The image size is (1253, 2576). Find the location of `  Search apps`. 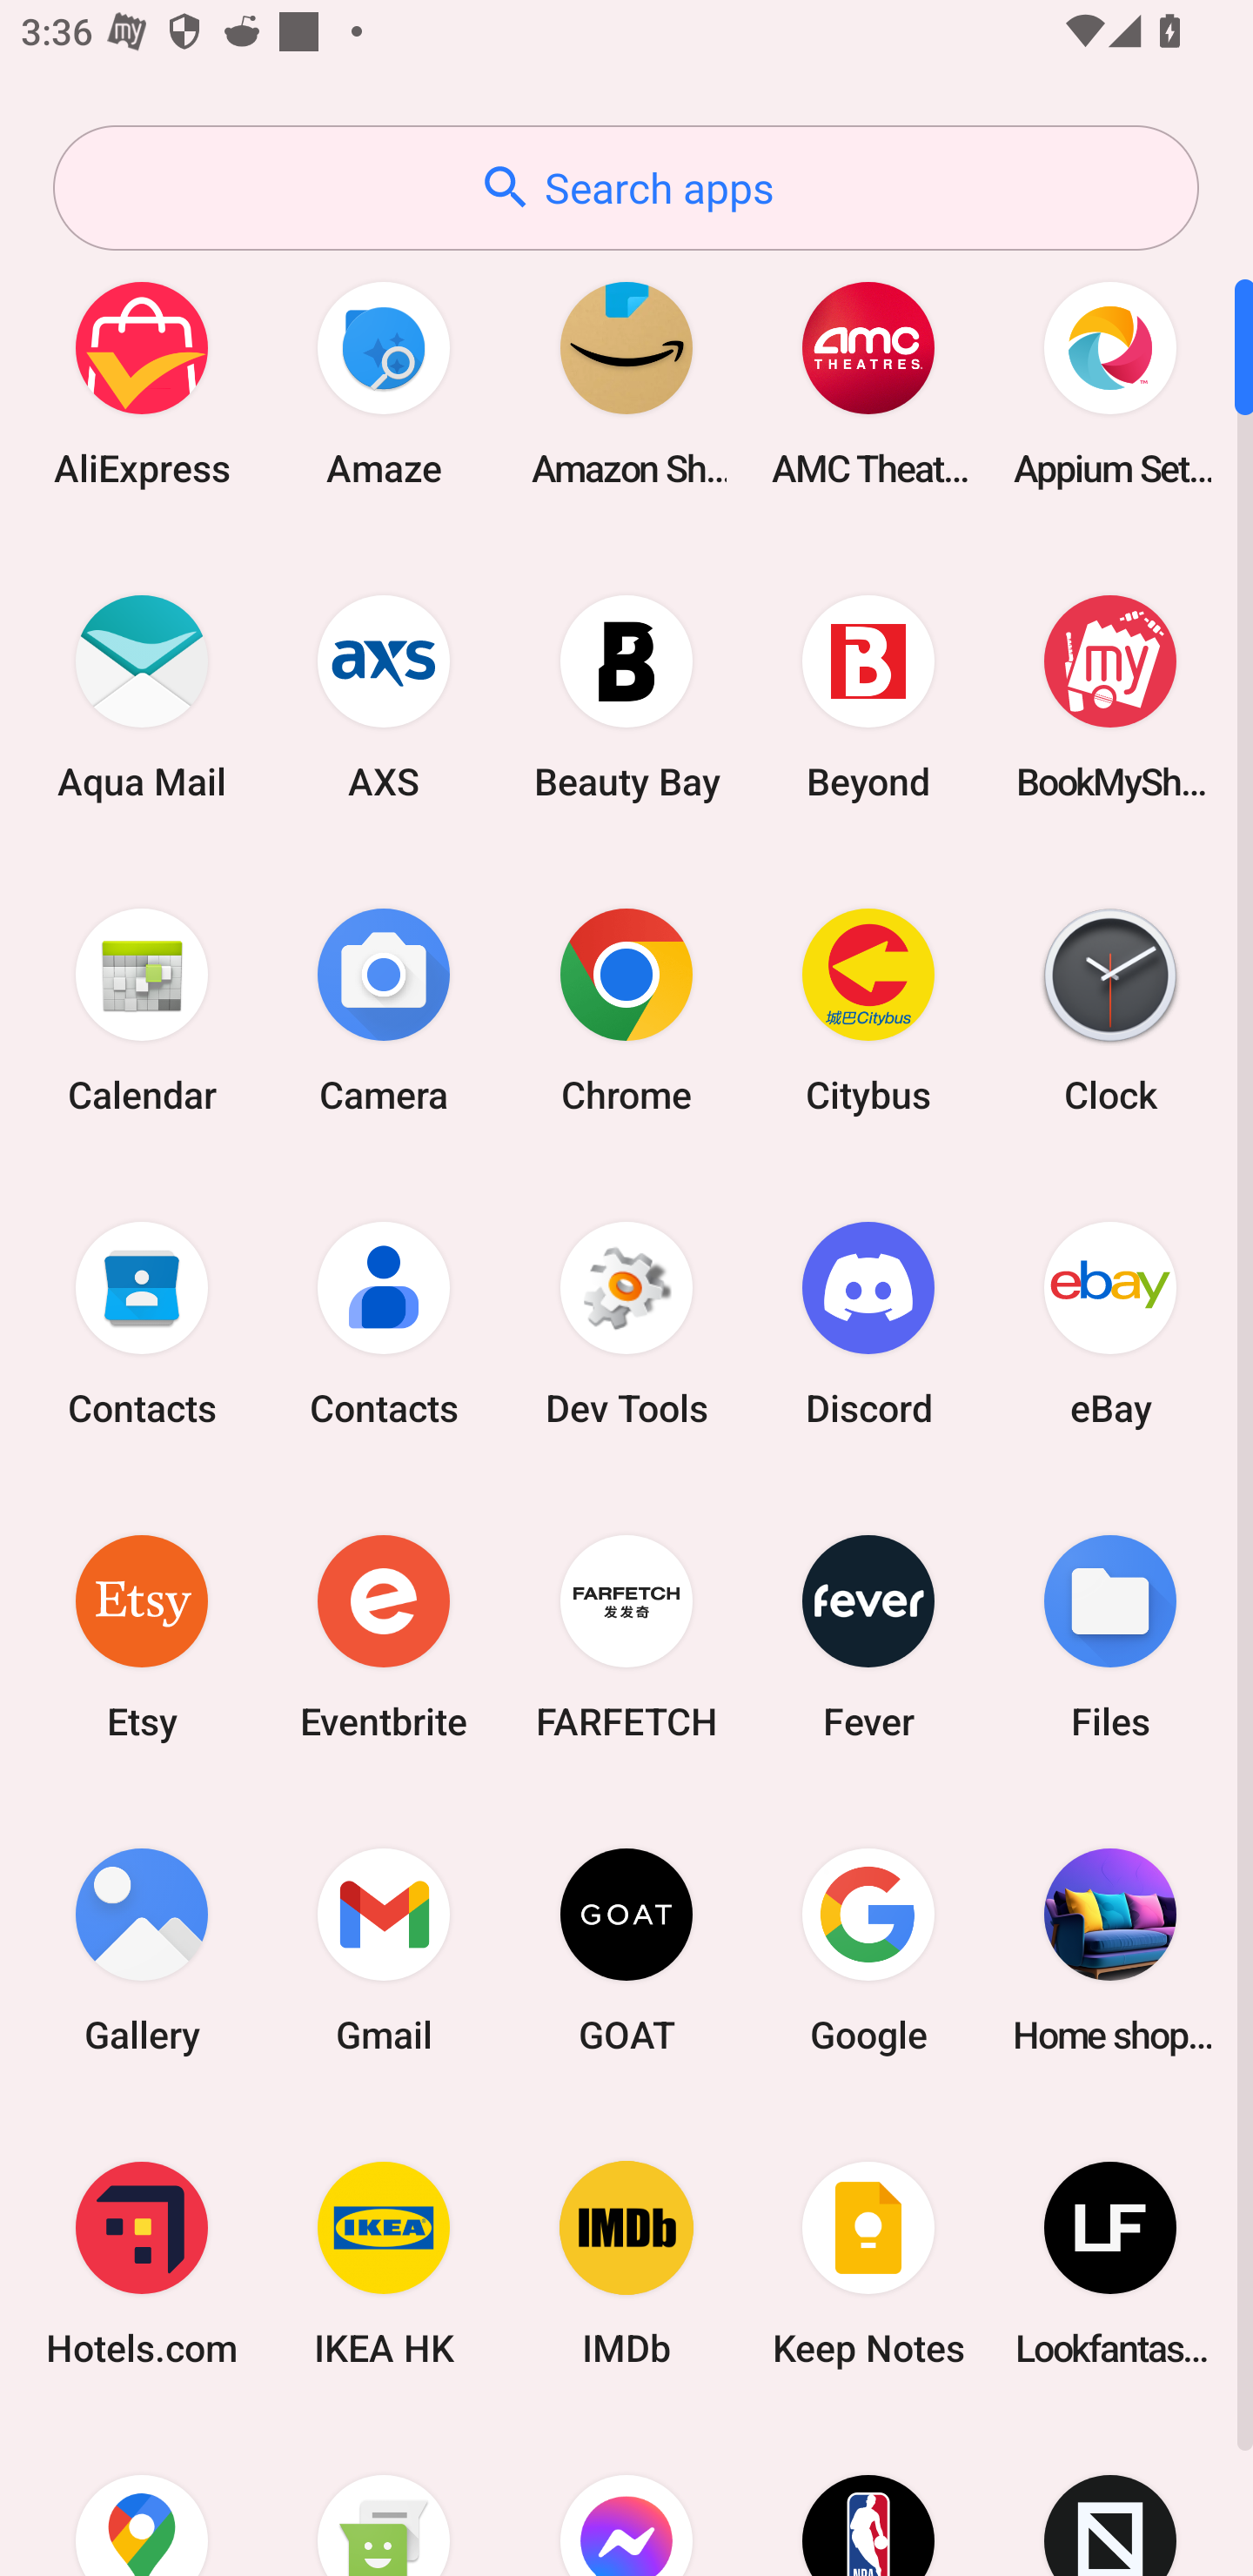

  Search apps is located at coordinates (626, 188).